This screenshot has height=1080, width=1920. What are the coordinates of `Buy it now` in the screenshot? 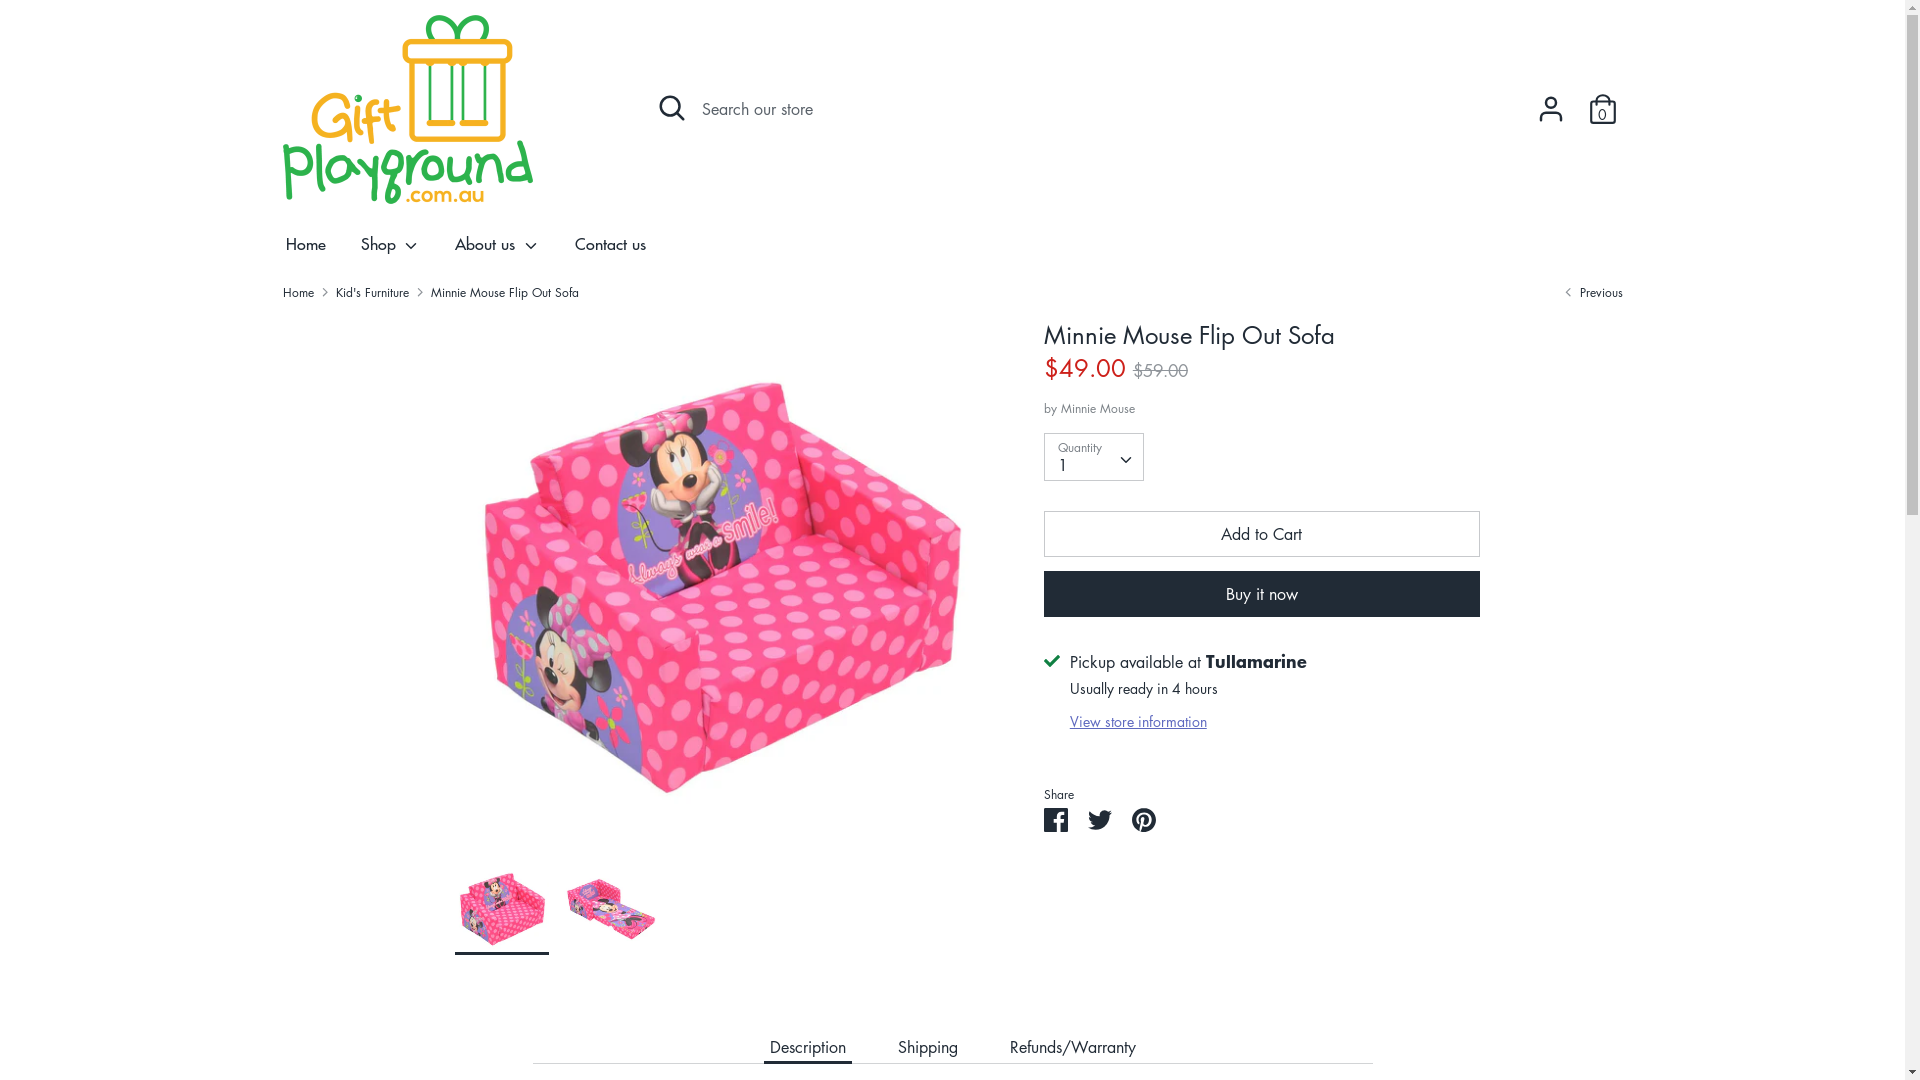 It's located at (1262, 594).